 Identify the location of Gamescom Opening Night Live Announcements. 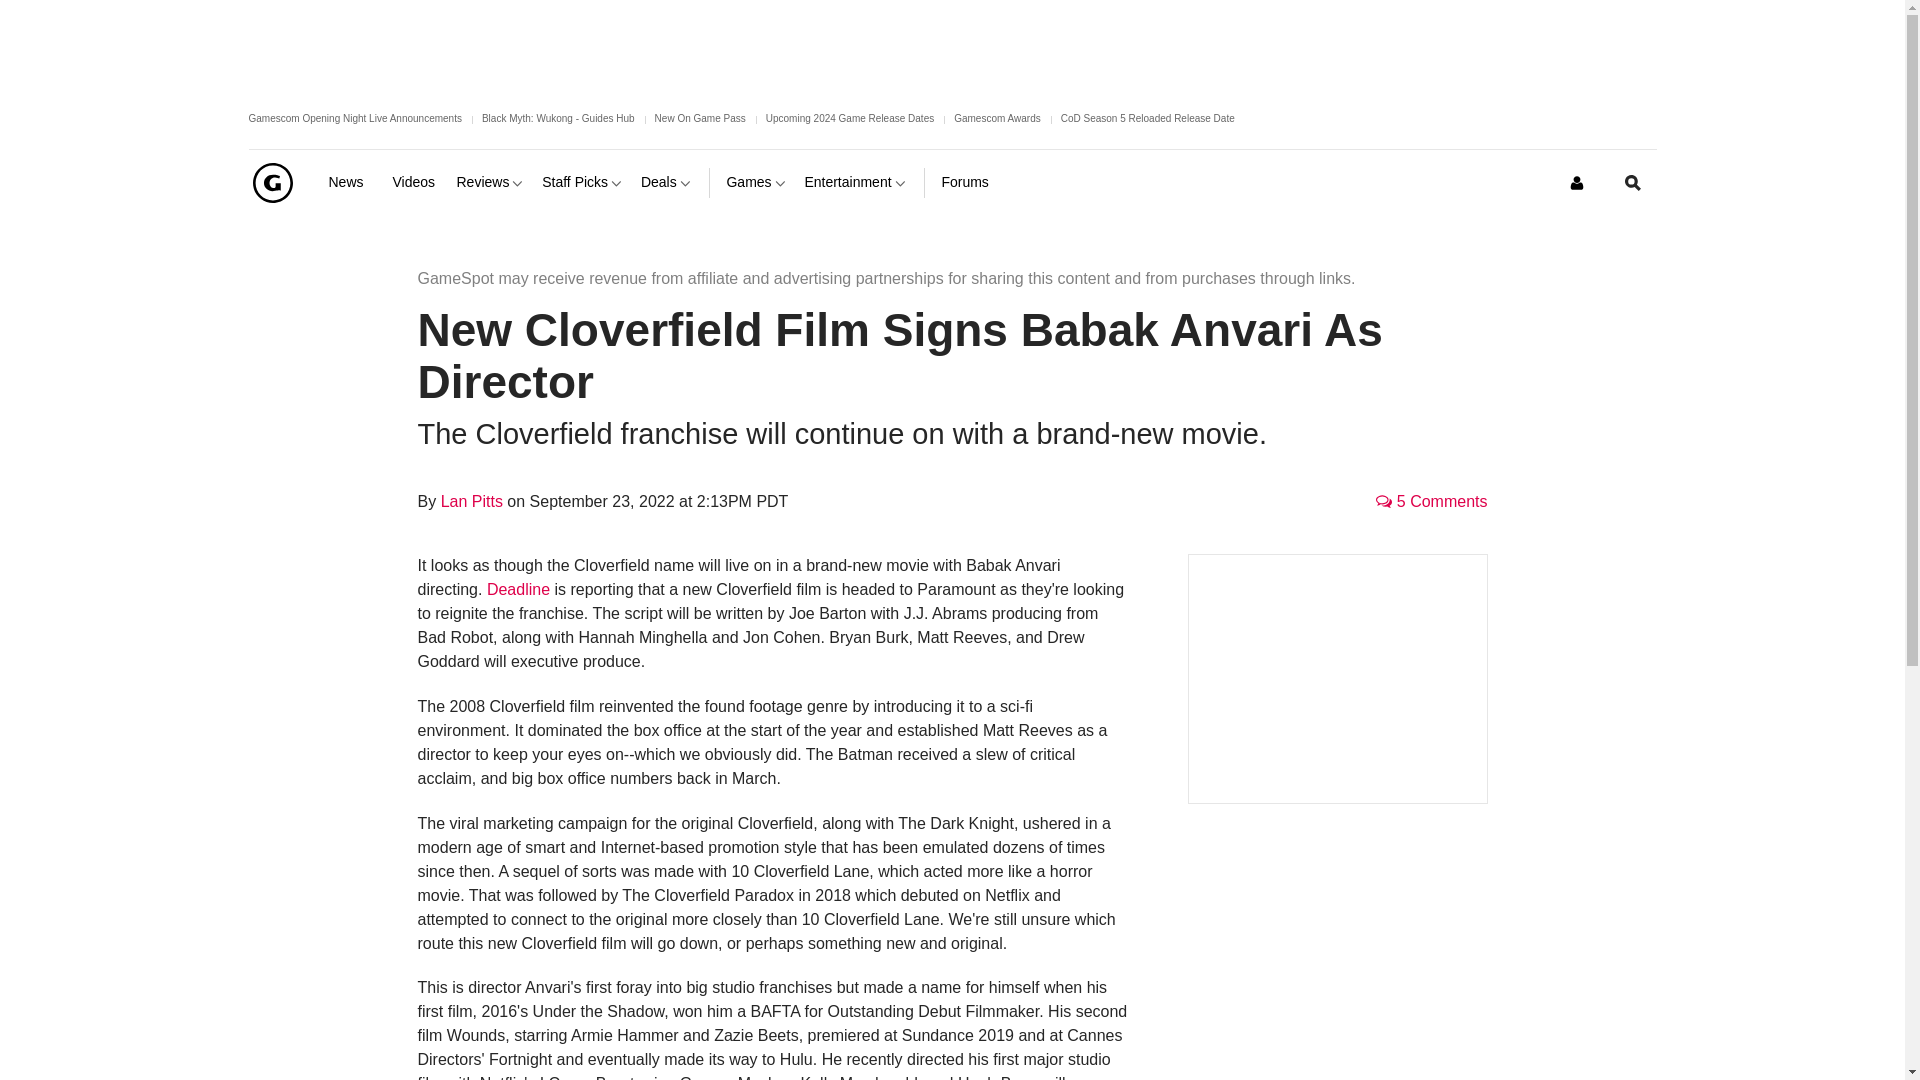
(354, 118).